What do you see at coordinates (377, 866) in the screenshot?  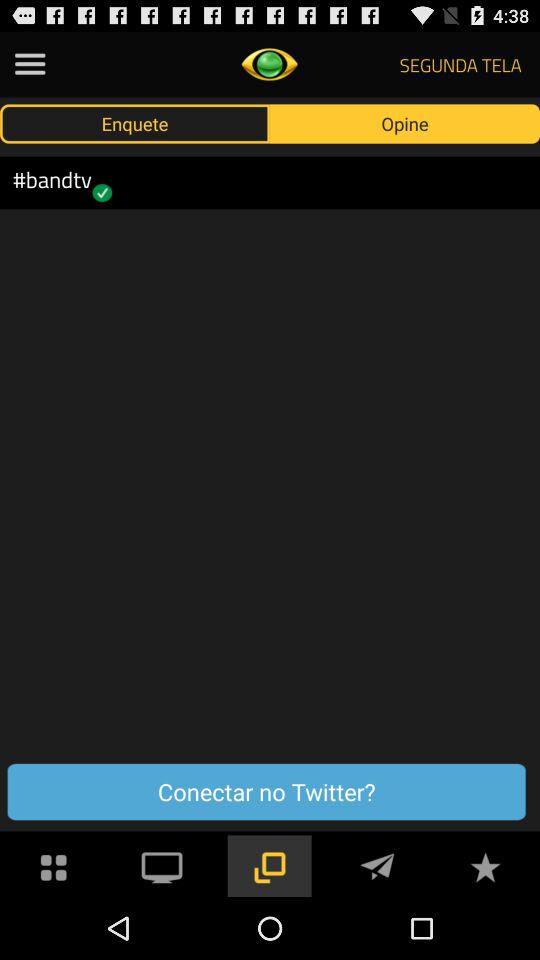 I see `send an email` at bounding box center [377, 866].